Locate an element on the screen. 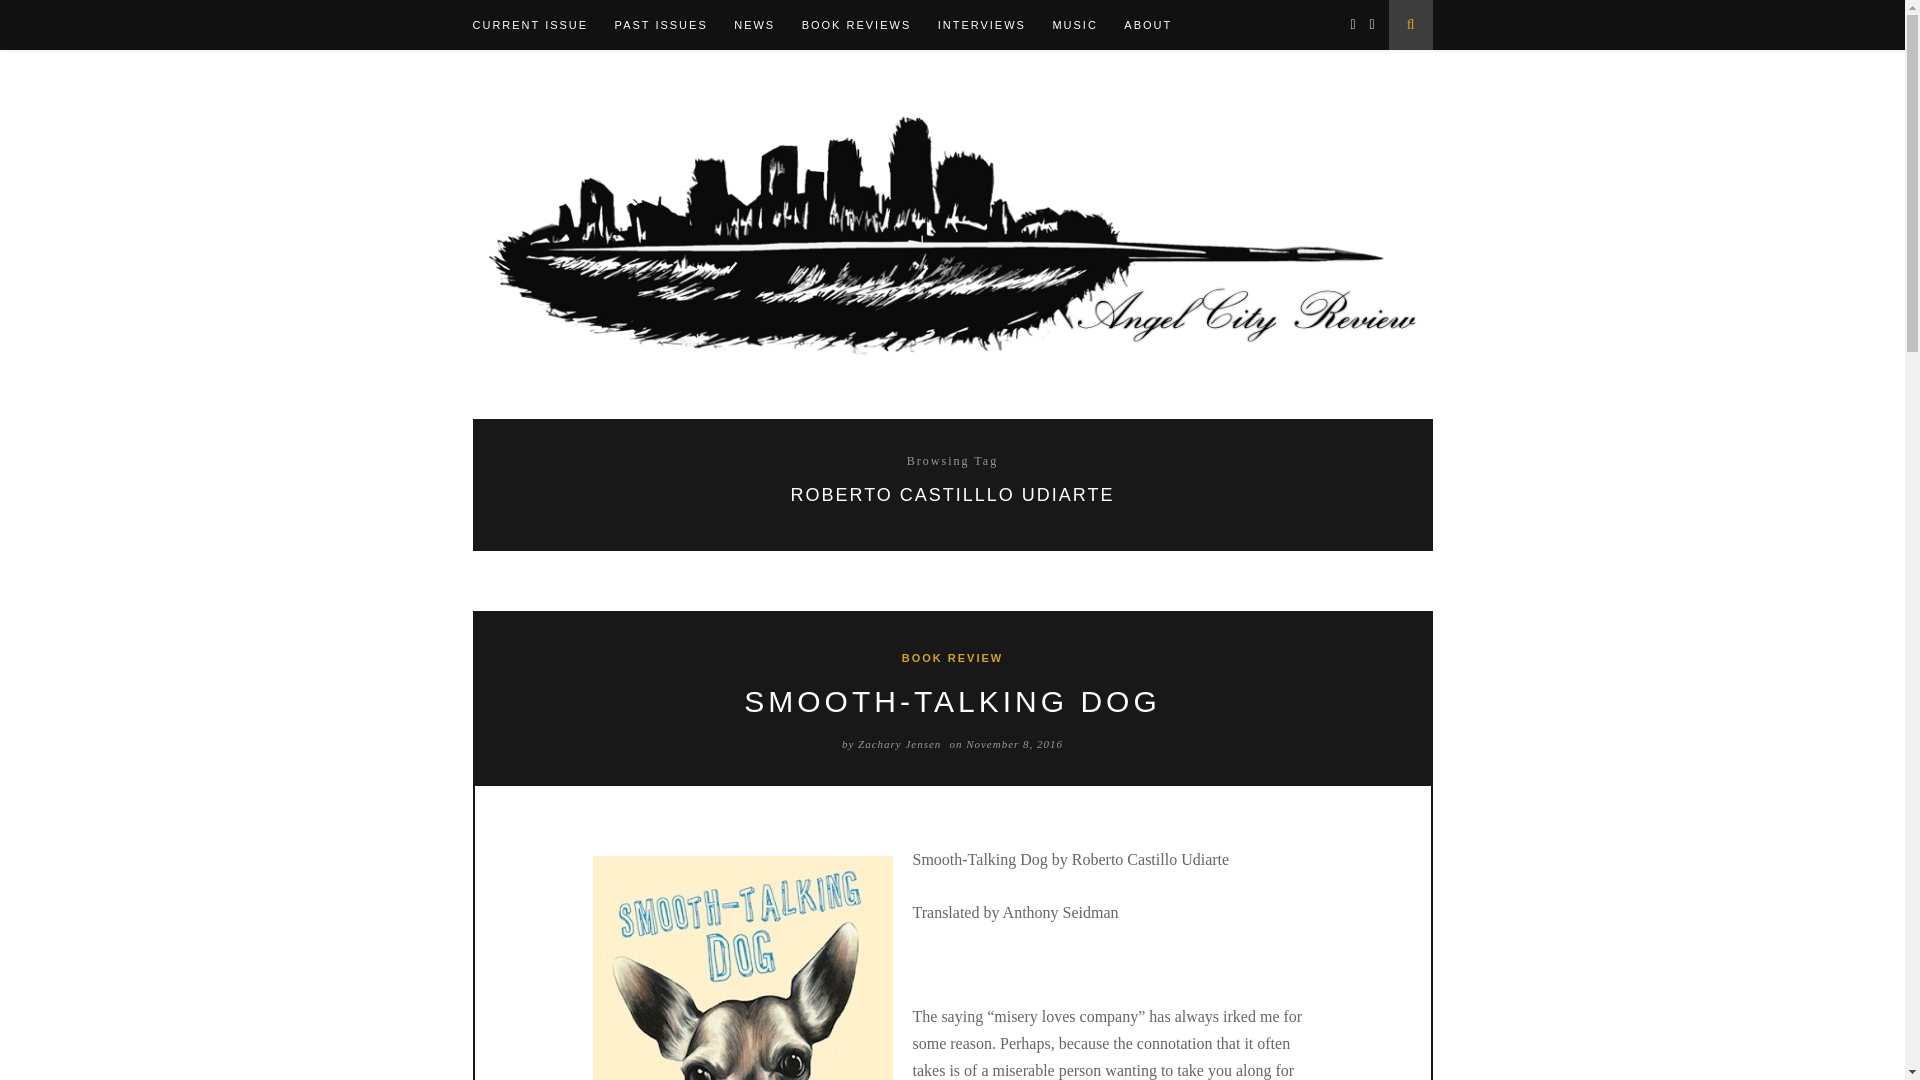  CURRENT ISSUE is located at coordinates (541, 24).